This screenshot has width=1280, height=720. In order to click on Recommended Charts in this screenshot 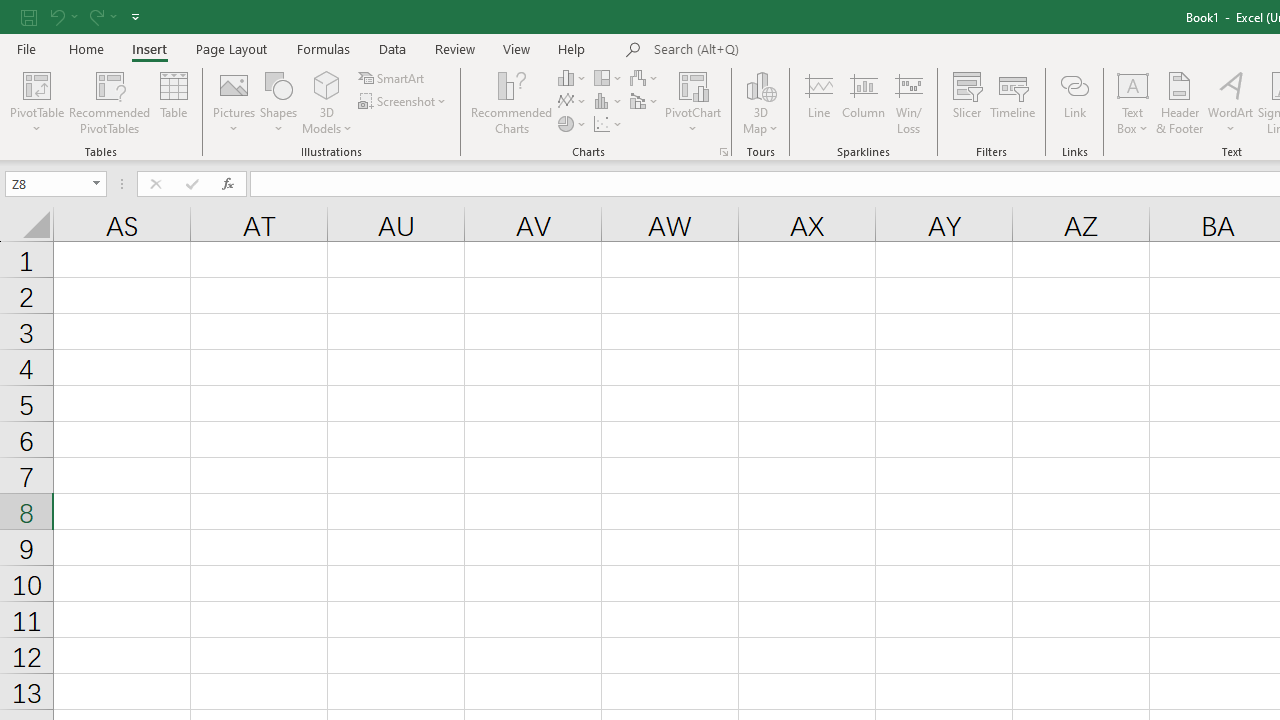, I will do `click(724, 152)`.